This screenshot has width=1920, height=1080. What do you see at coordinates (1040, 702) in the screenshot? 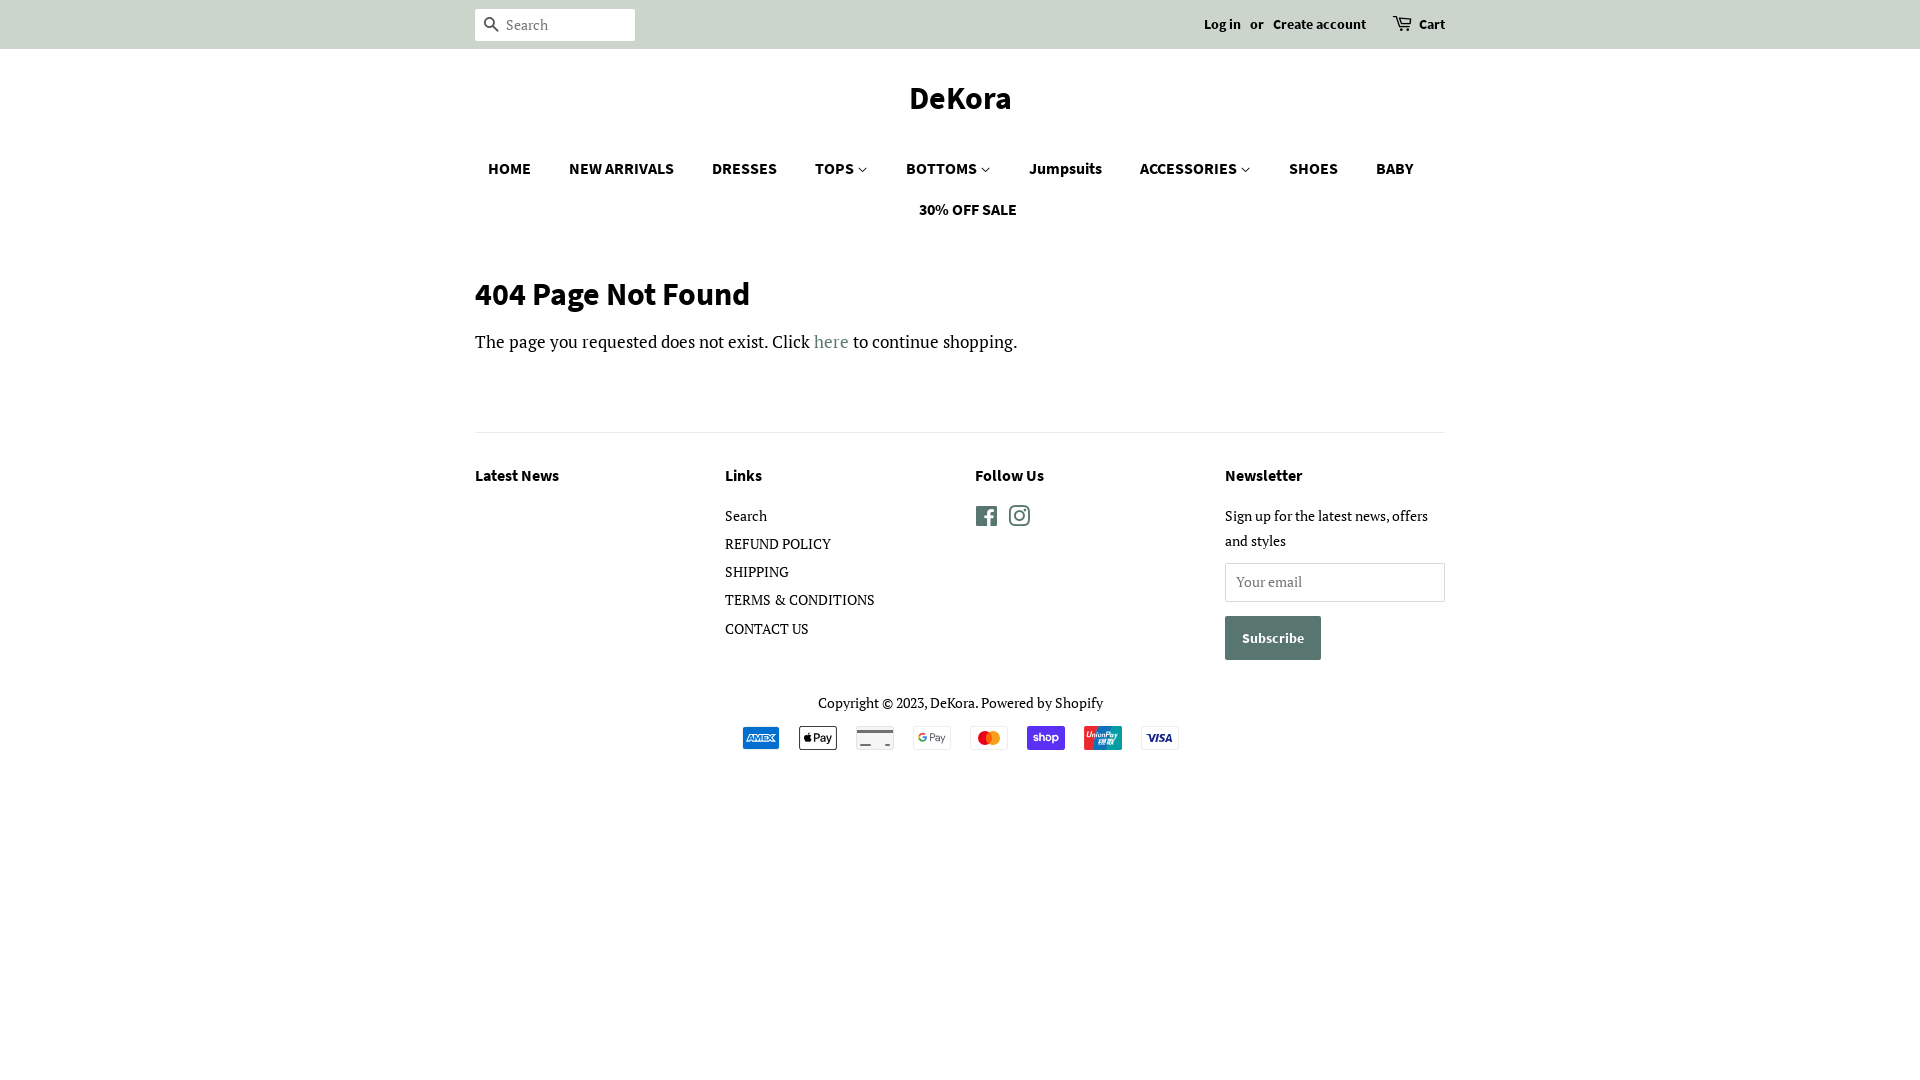
I see `Powered by Shopify` at bounding box center [1040, 702].